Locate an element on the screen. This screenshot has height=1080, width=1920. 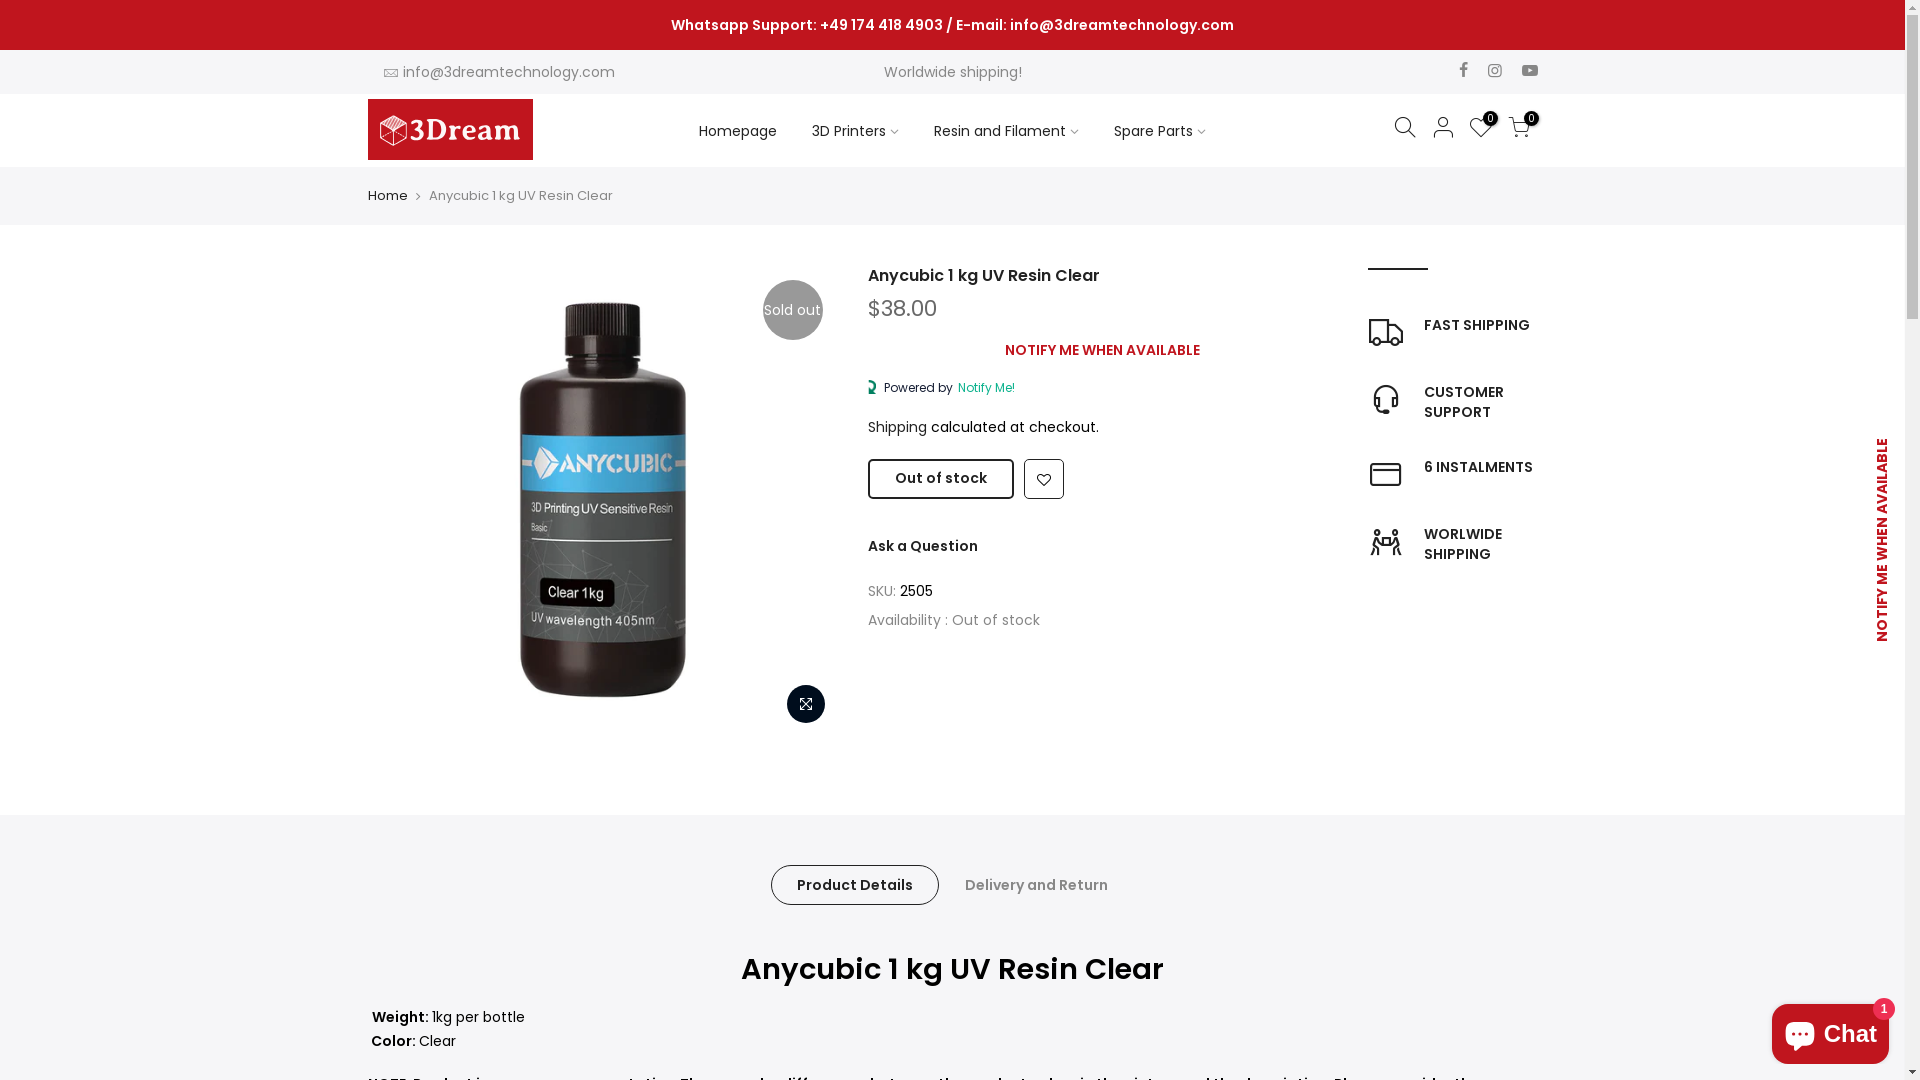
Product Details is located at coordinates (855, 884).